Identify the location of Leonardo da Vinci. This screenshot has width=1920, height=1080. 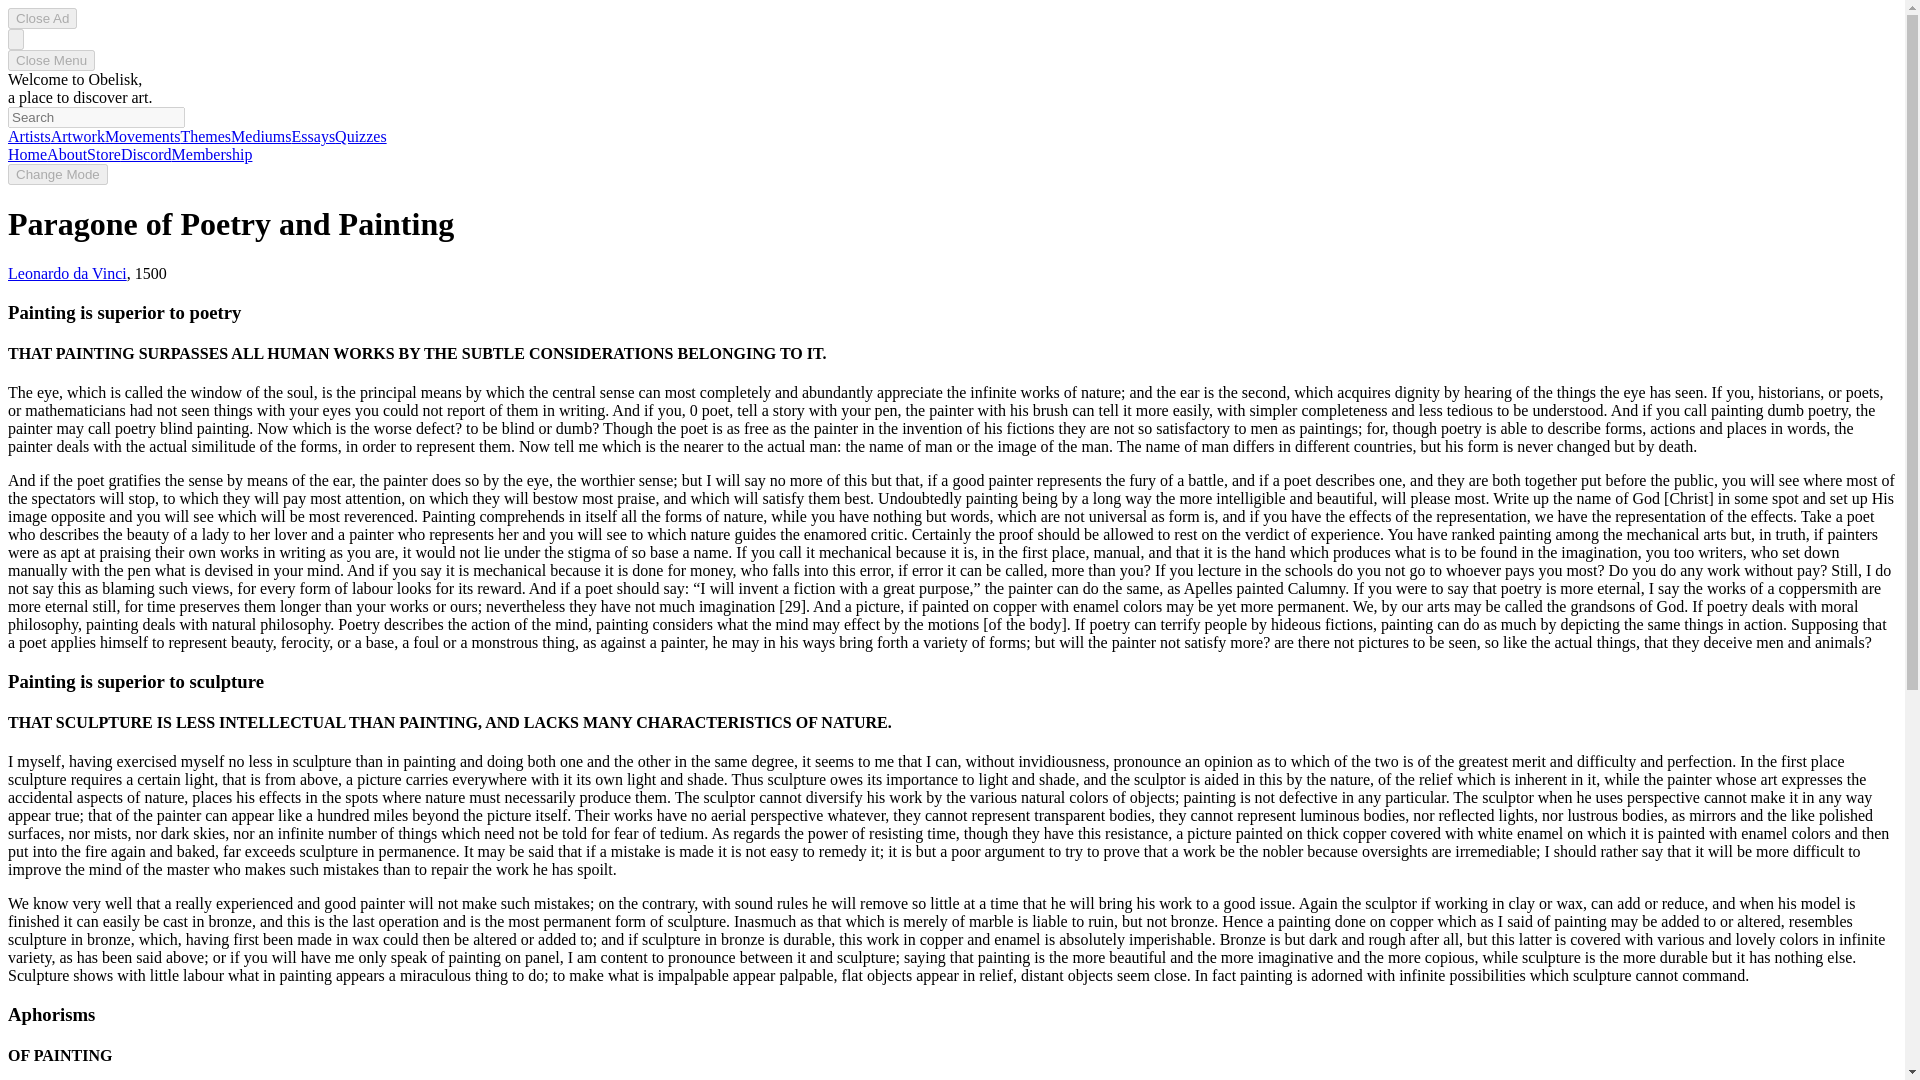
(66, 272).